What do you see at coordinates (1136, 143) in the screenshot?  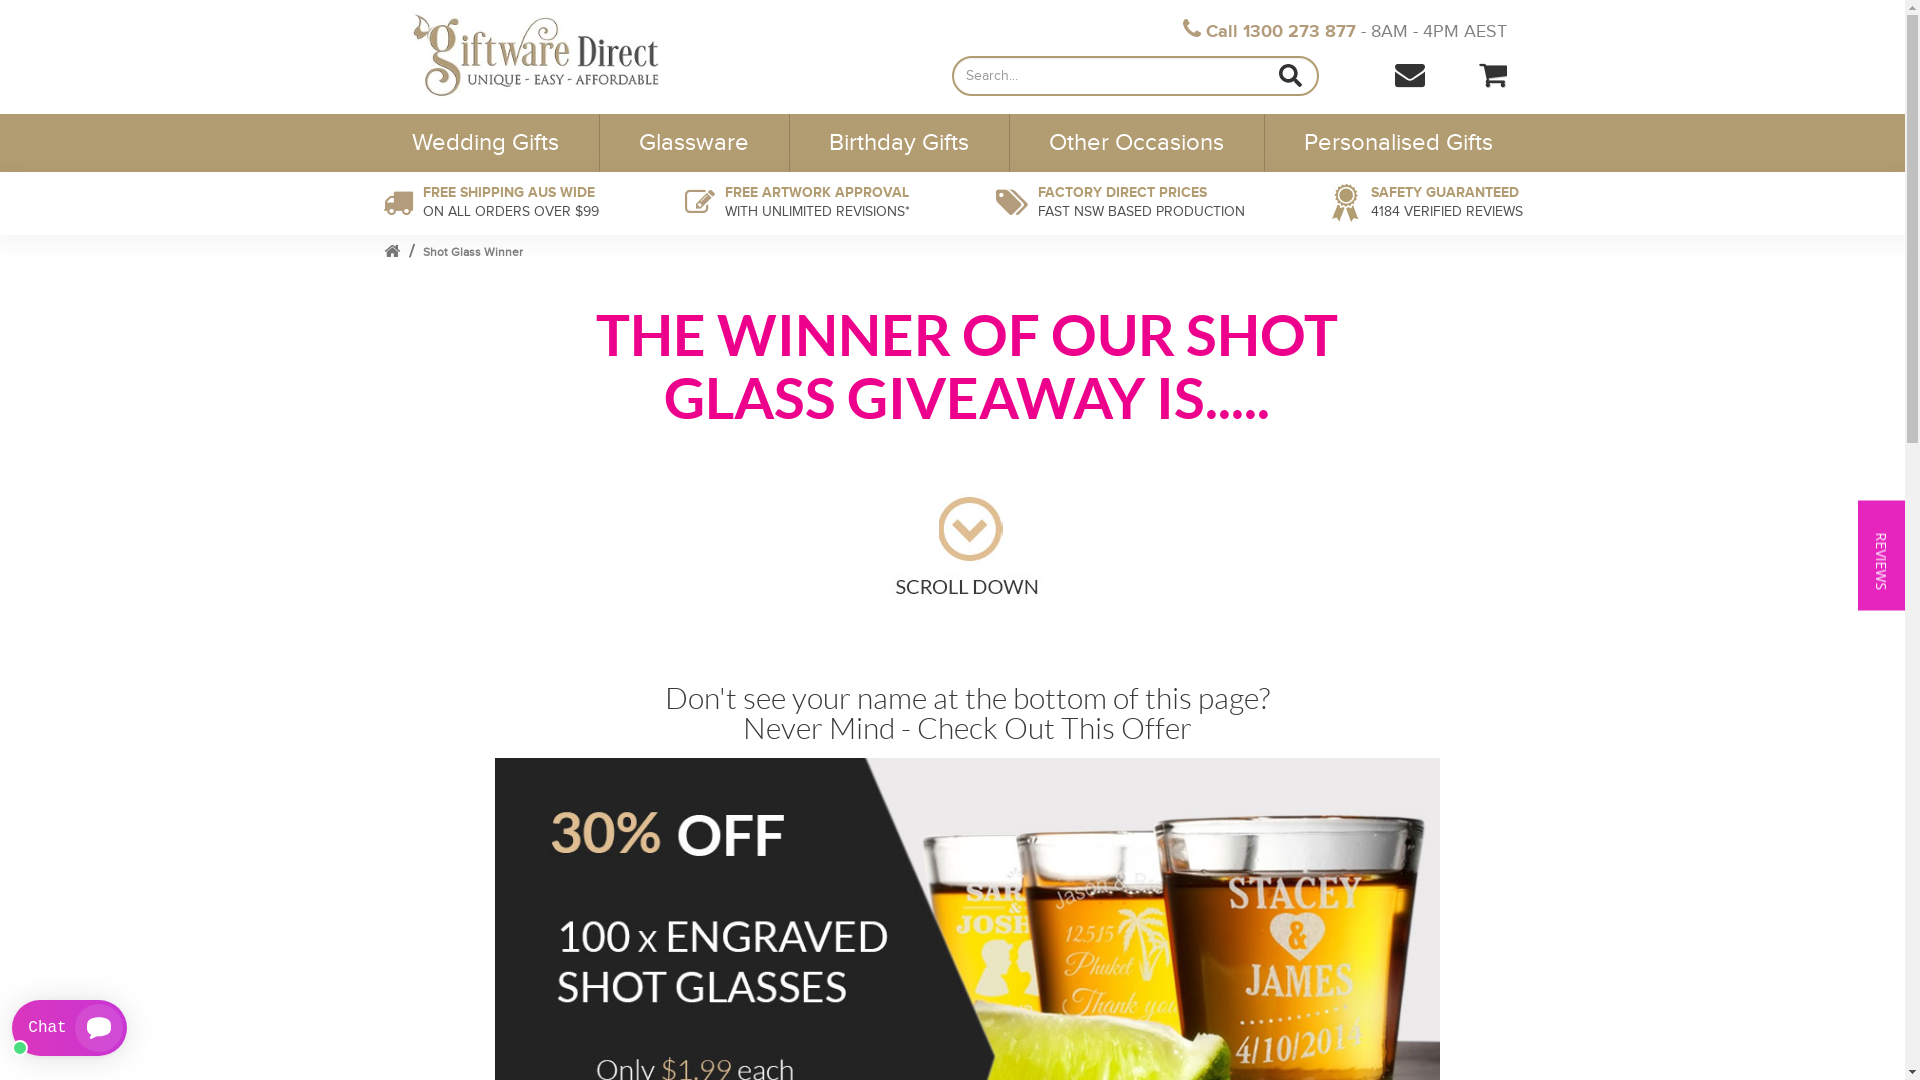 I see `Other Occasions` at bounding box center [1136, 143].